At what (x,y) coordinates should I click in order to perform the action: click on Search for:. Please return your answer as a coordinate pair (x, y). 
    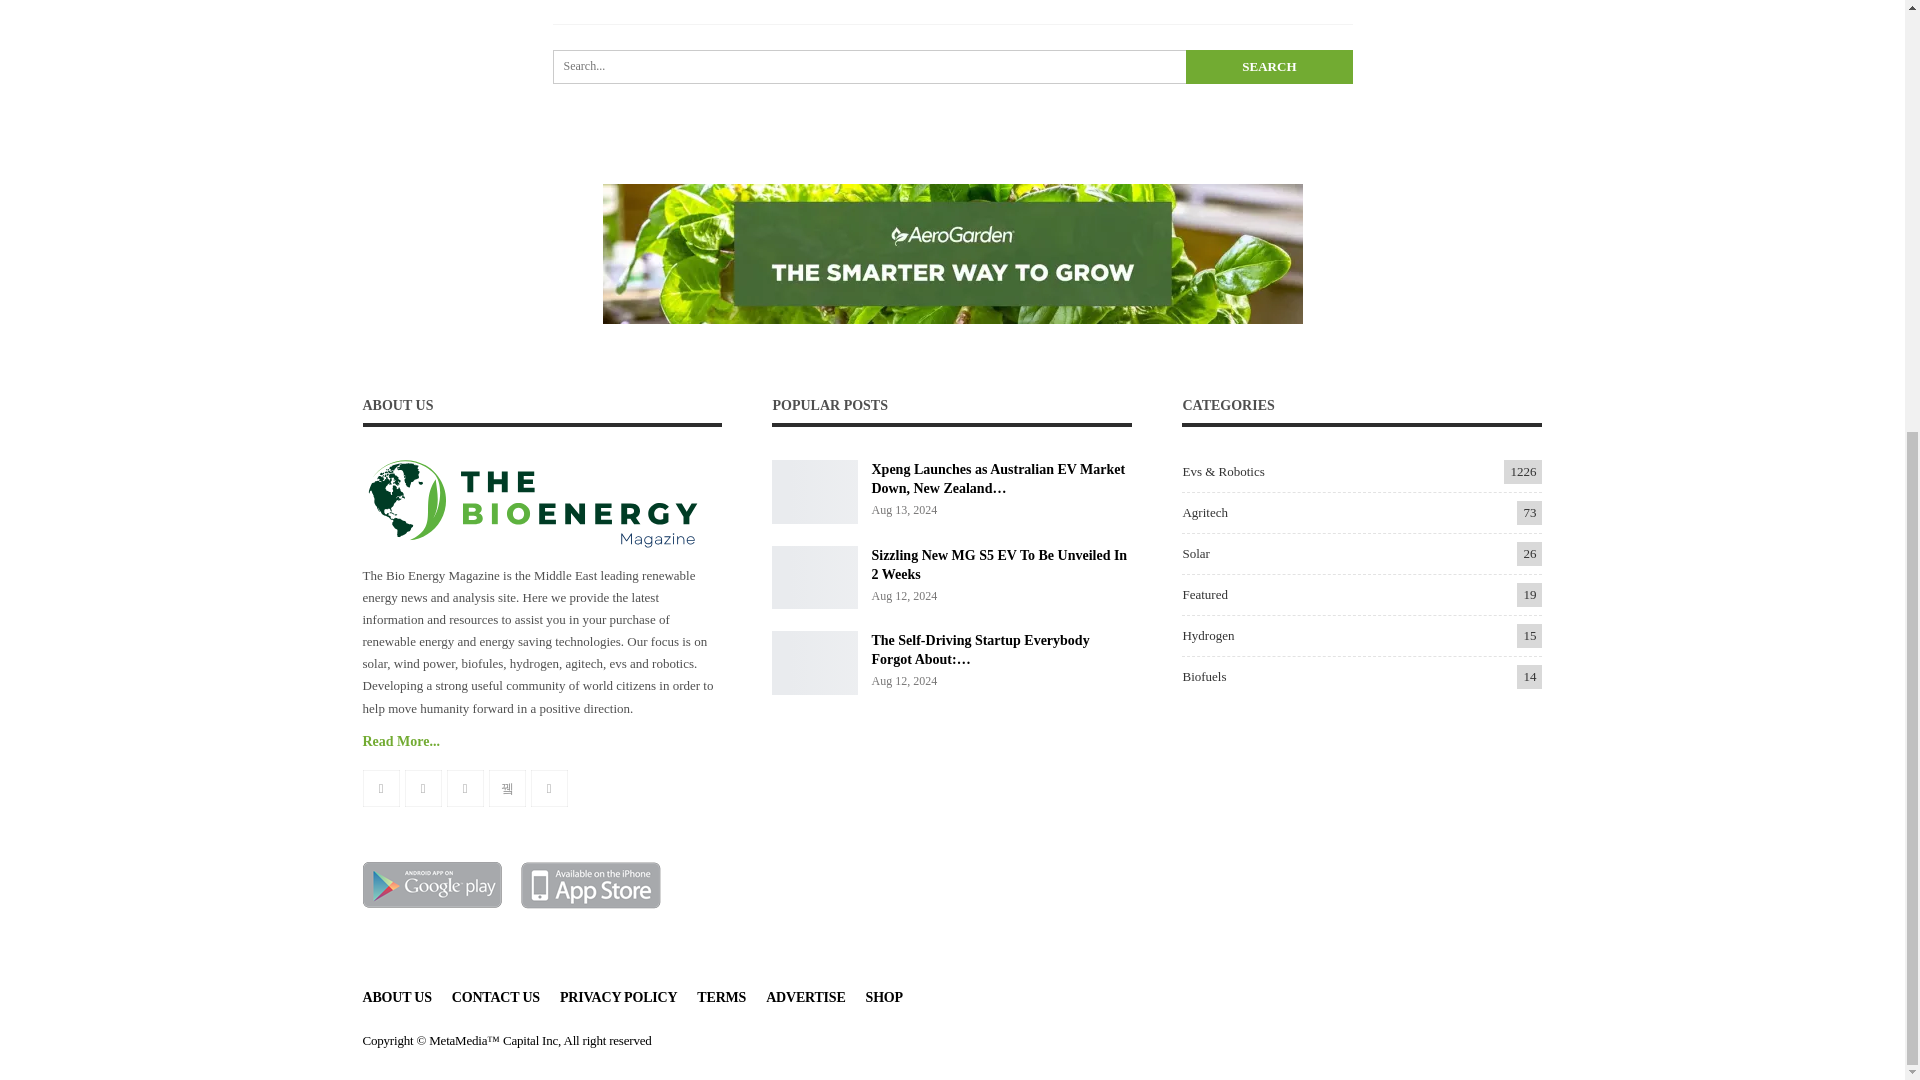
    Looking at the image, I should click on (952, 66).